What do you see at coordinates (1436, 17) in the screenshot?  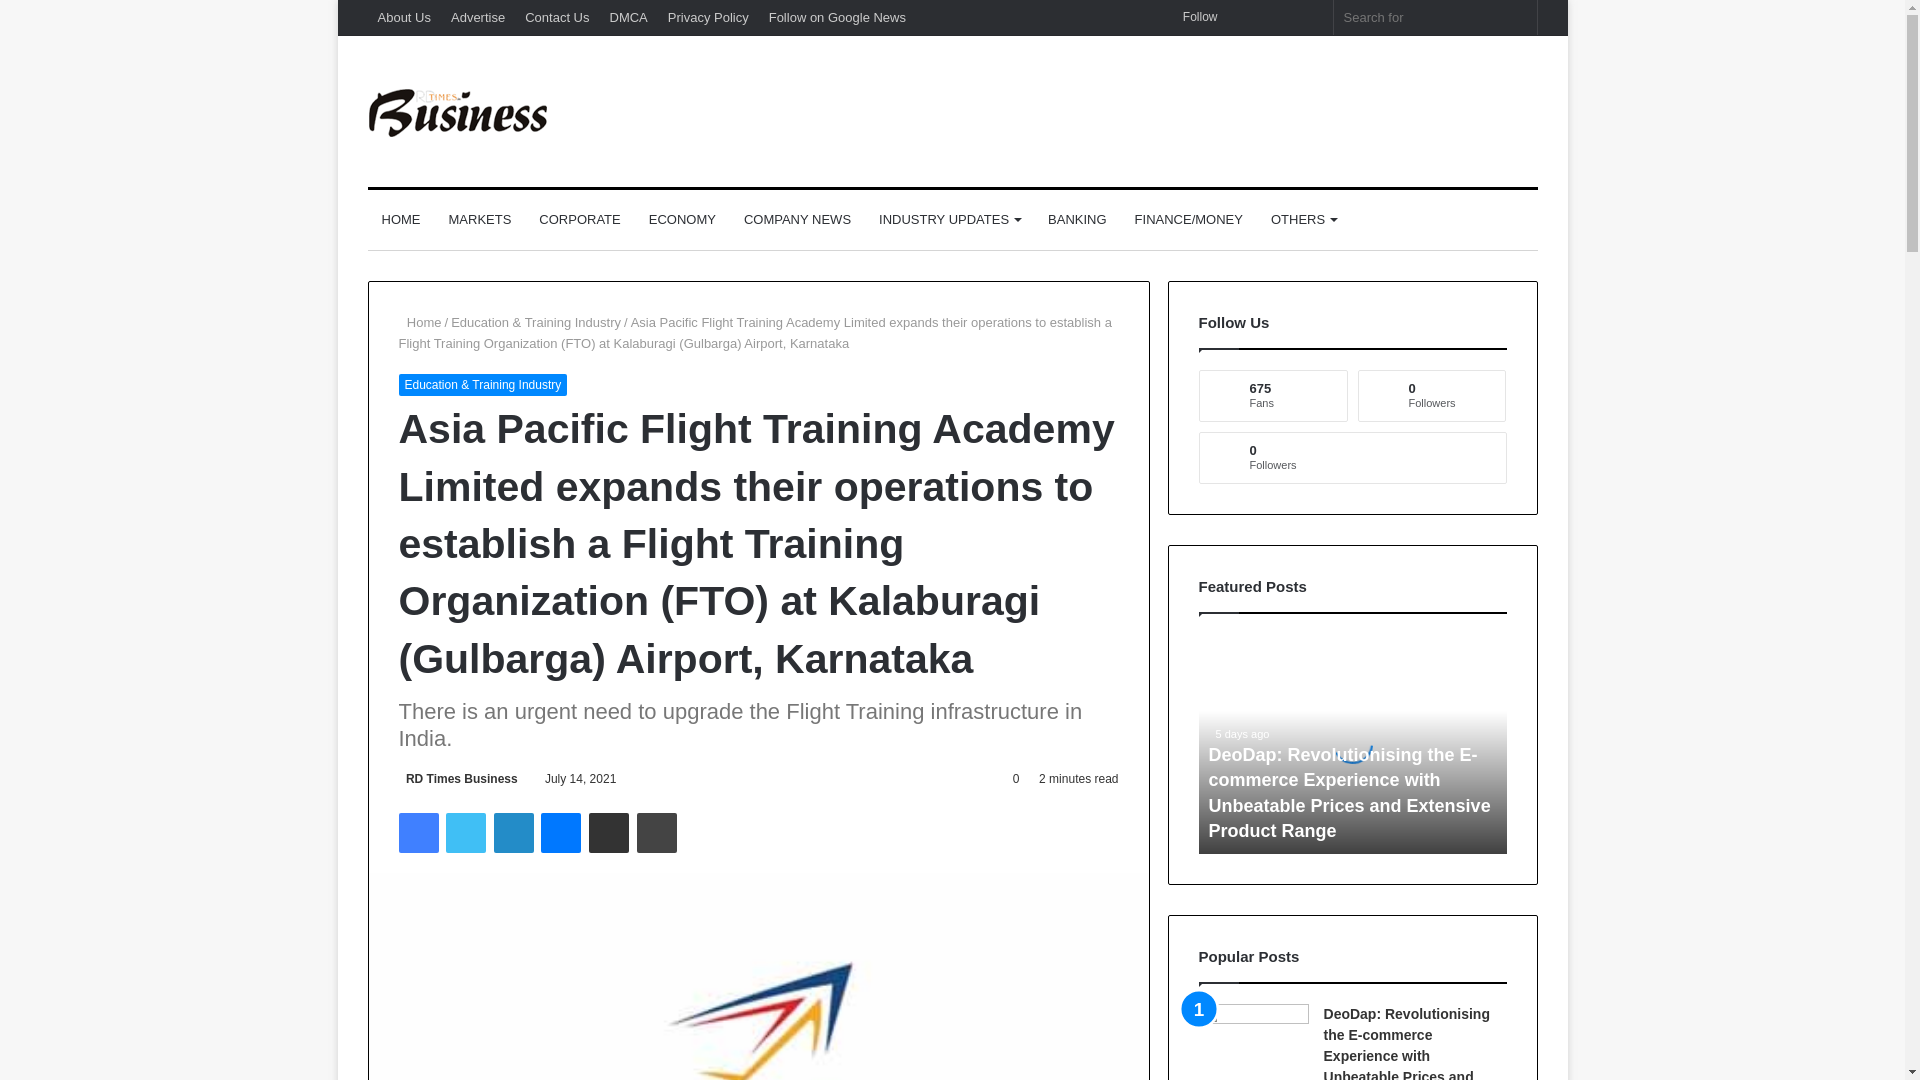 I see `Search for` at bounding box center [1436, 17].